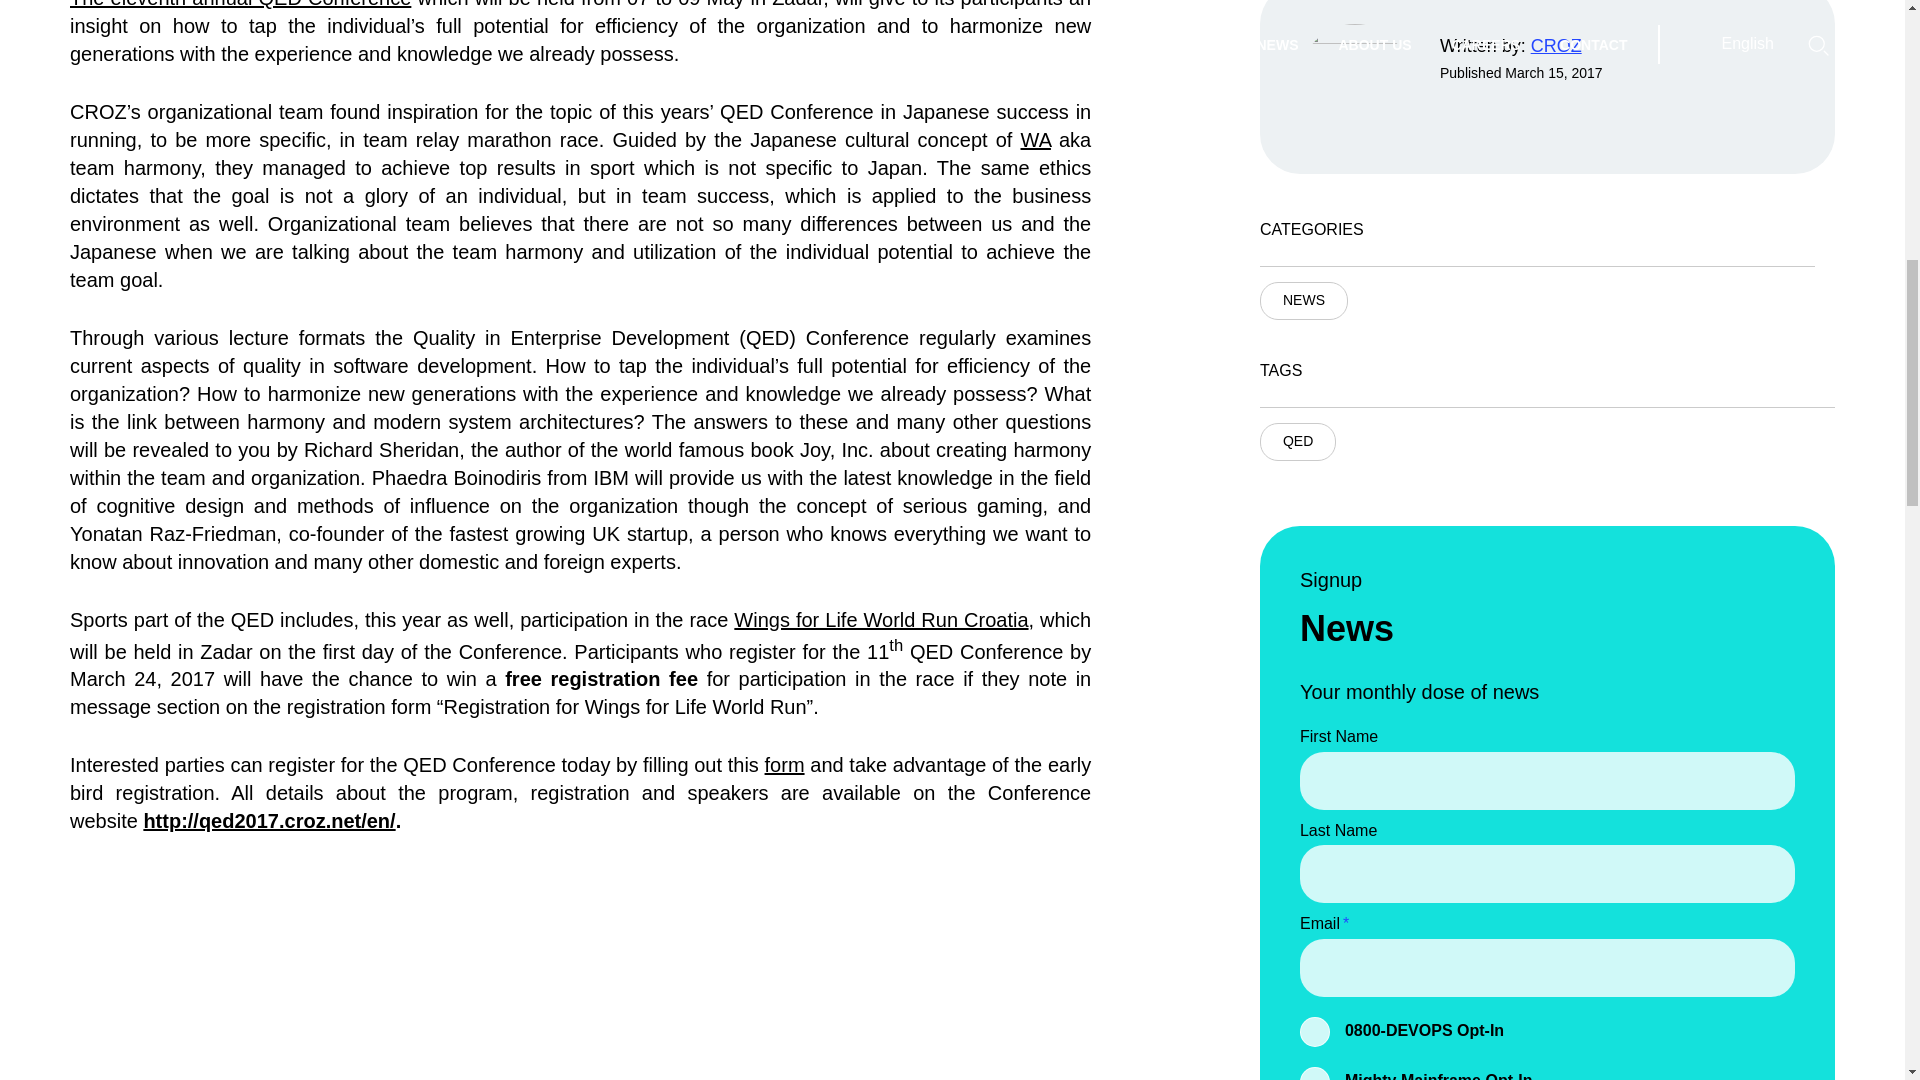 The width and height of the screenshot is (1920, 1080). Describe the element at coordinates (1314, 1032) in the screenshot. I see `1` at that location.